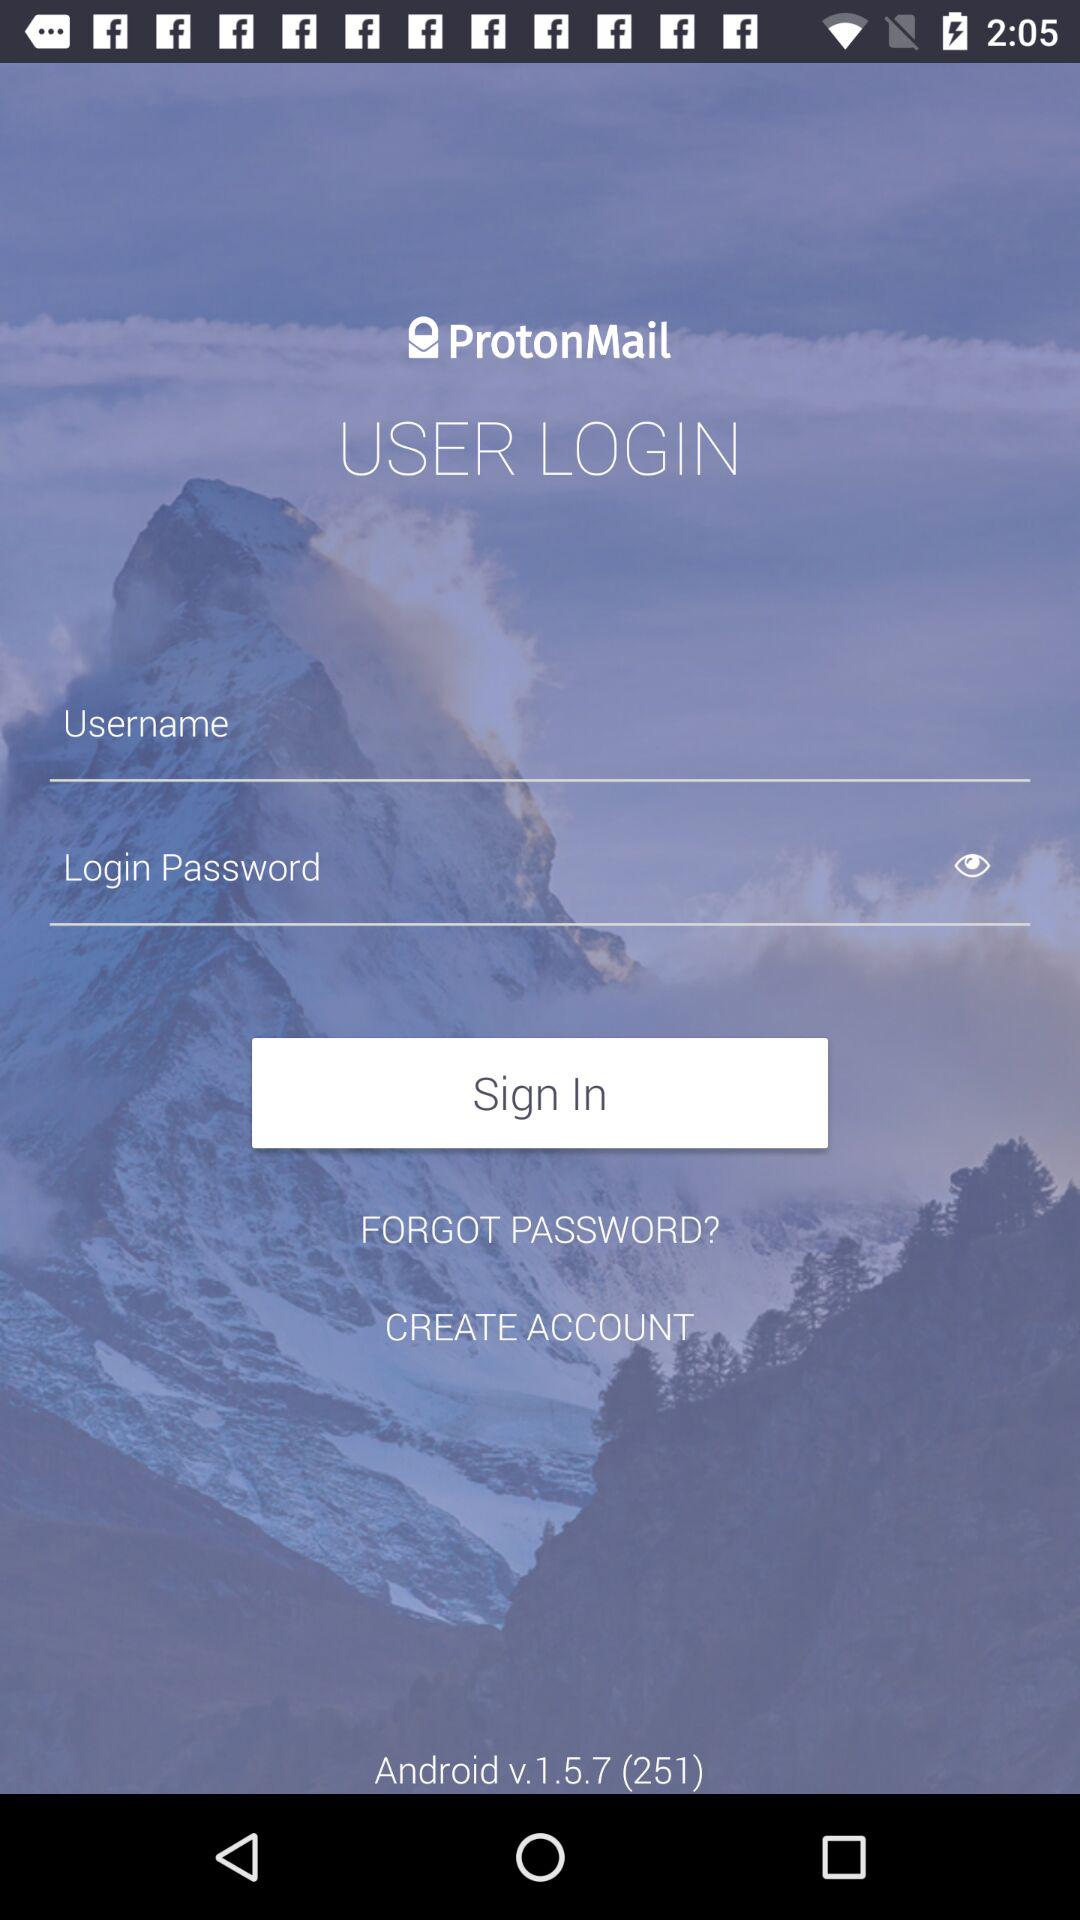 Image resolution: width=1080 pixels, height=1920 pixels. Describe the element at coordinates (539, 1326) in the screenshot. I see `click the create account item` at that location.